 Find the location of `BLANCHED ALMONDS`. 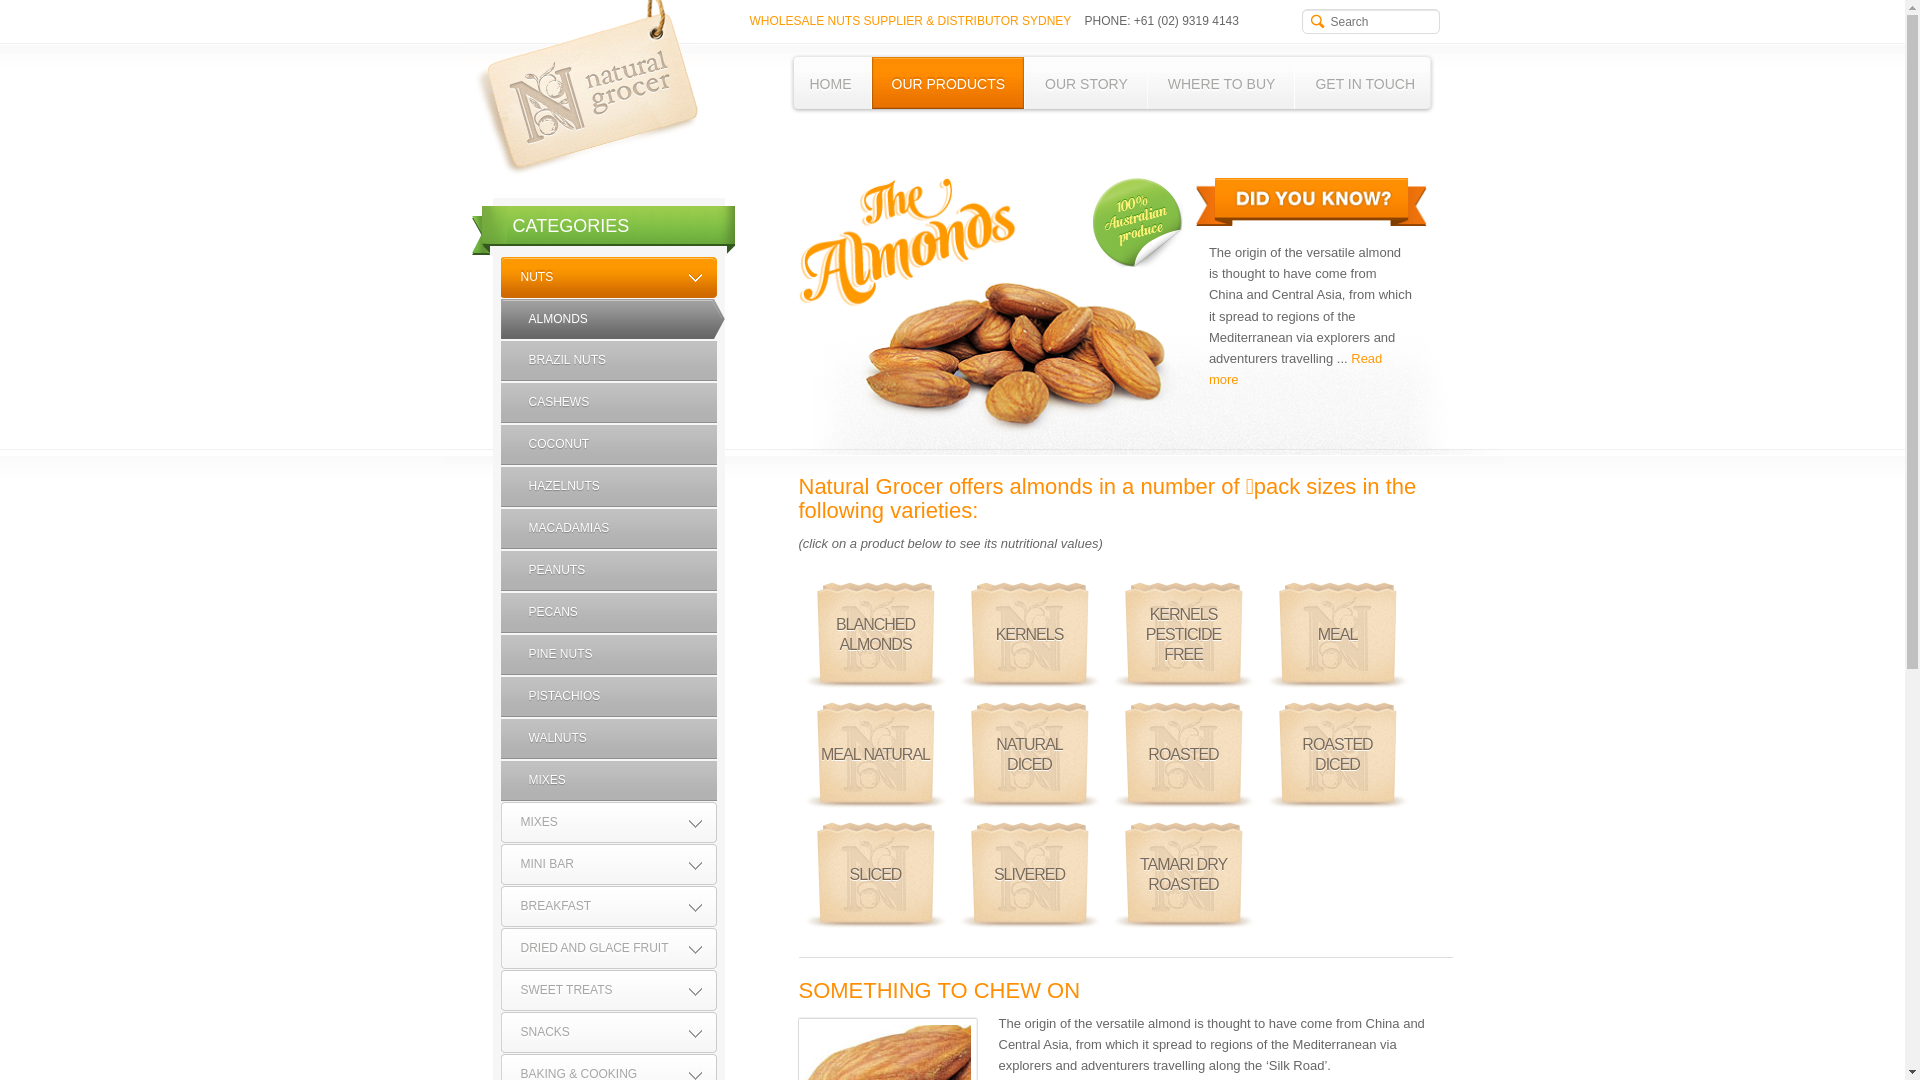

BLANCHED ALMONDS is located at coordinates (876, 635).